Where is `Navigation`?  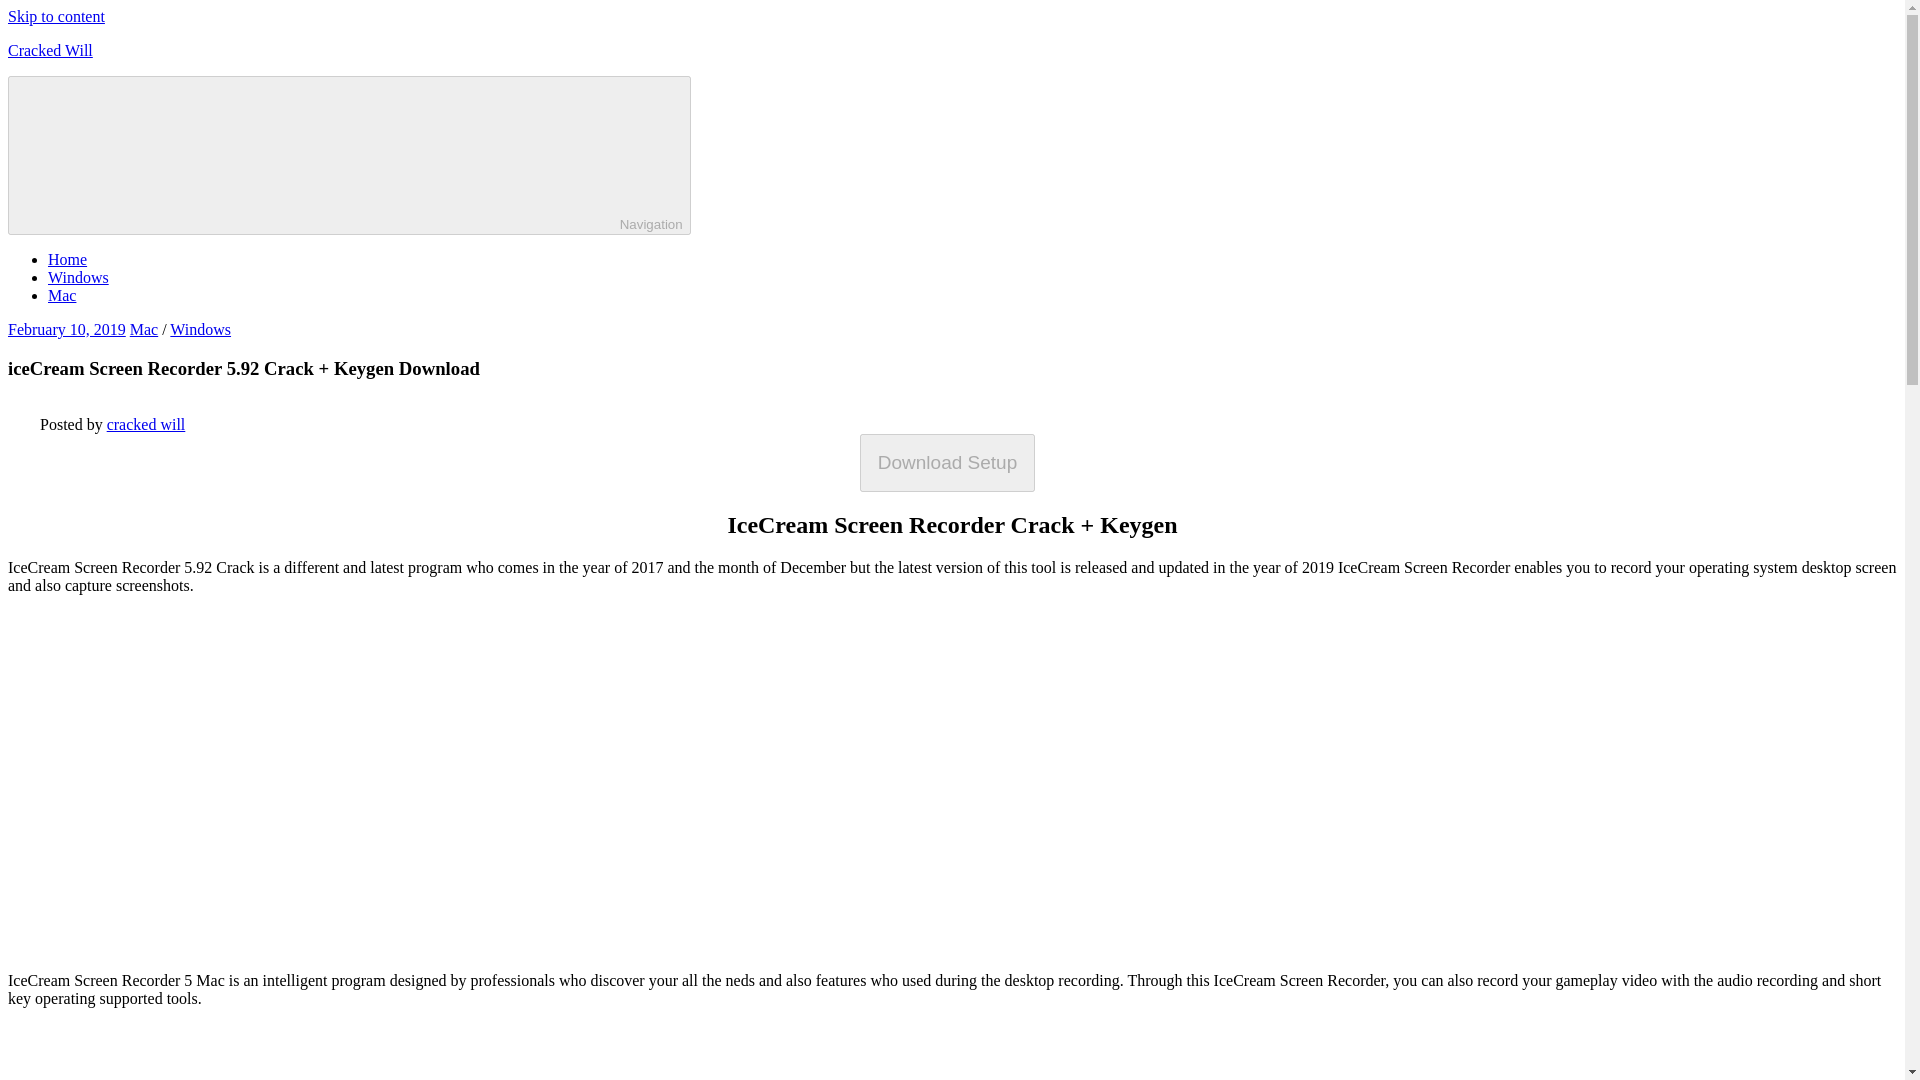
Navigation is located at coordinates (349, 155).